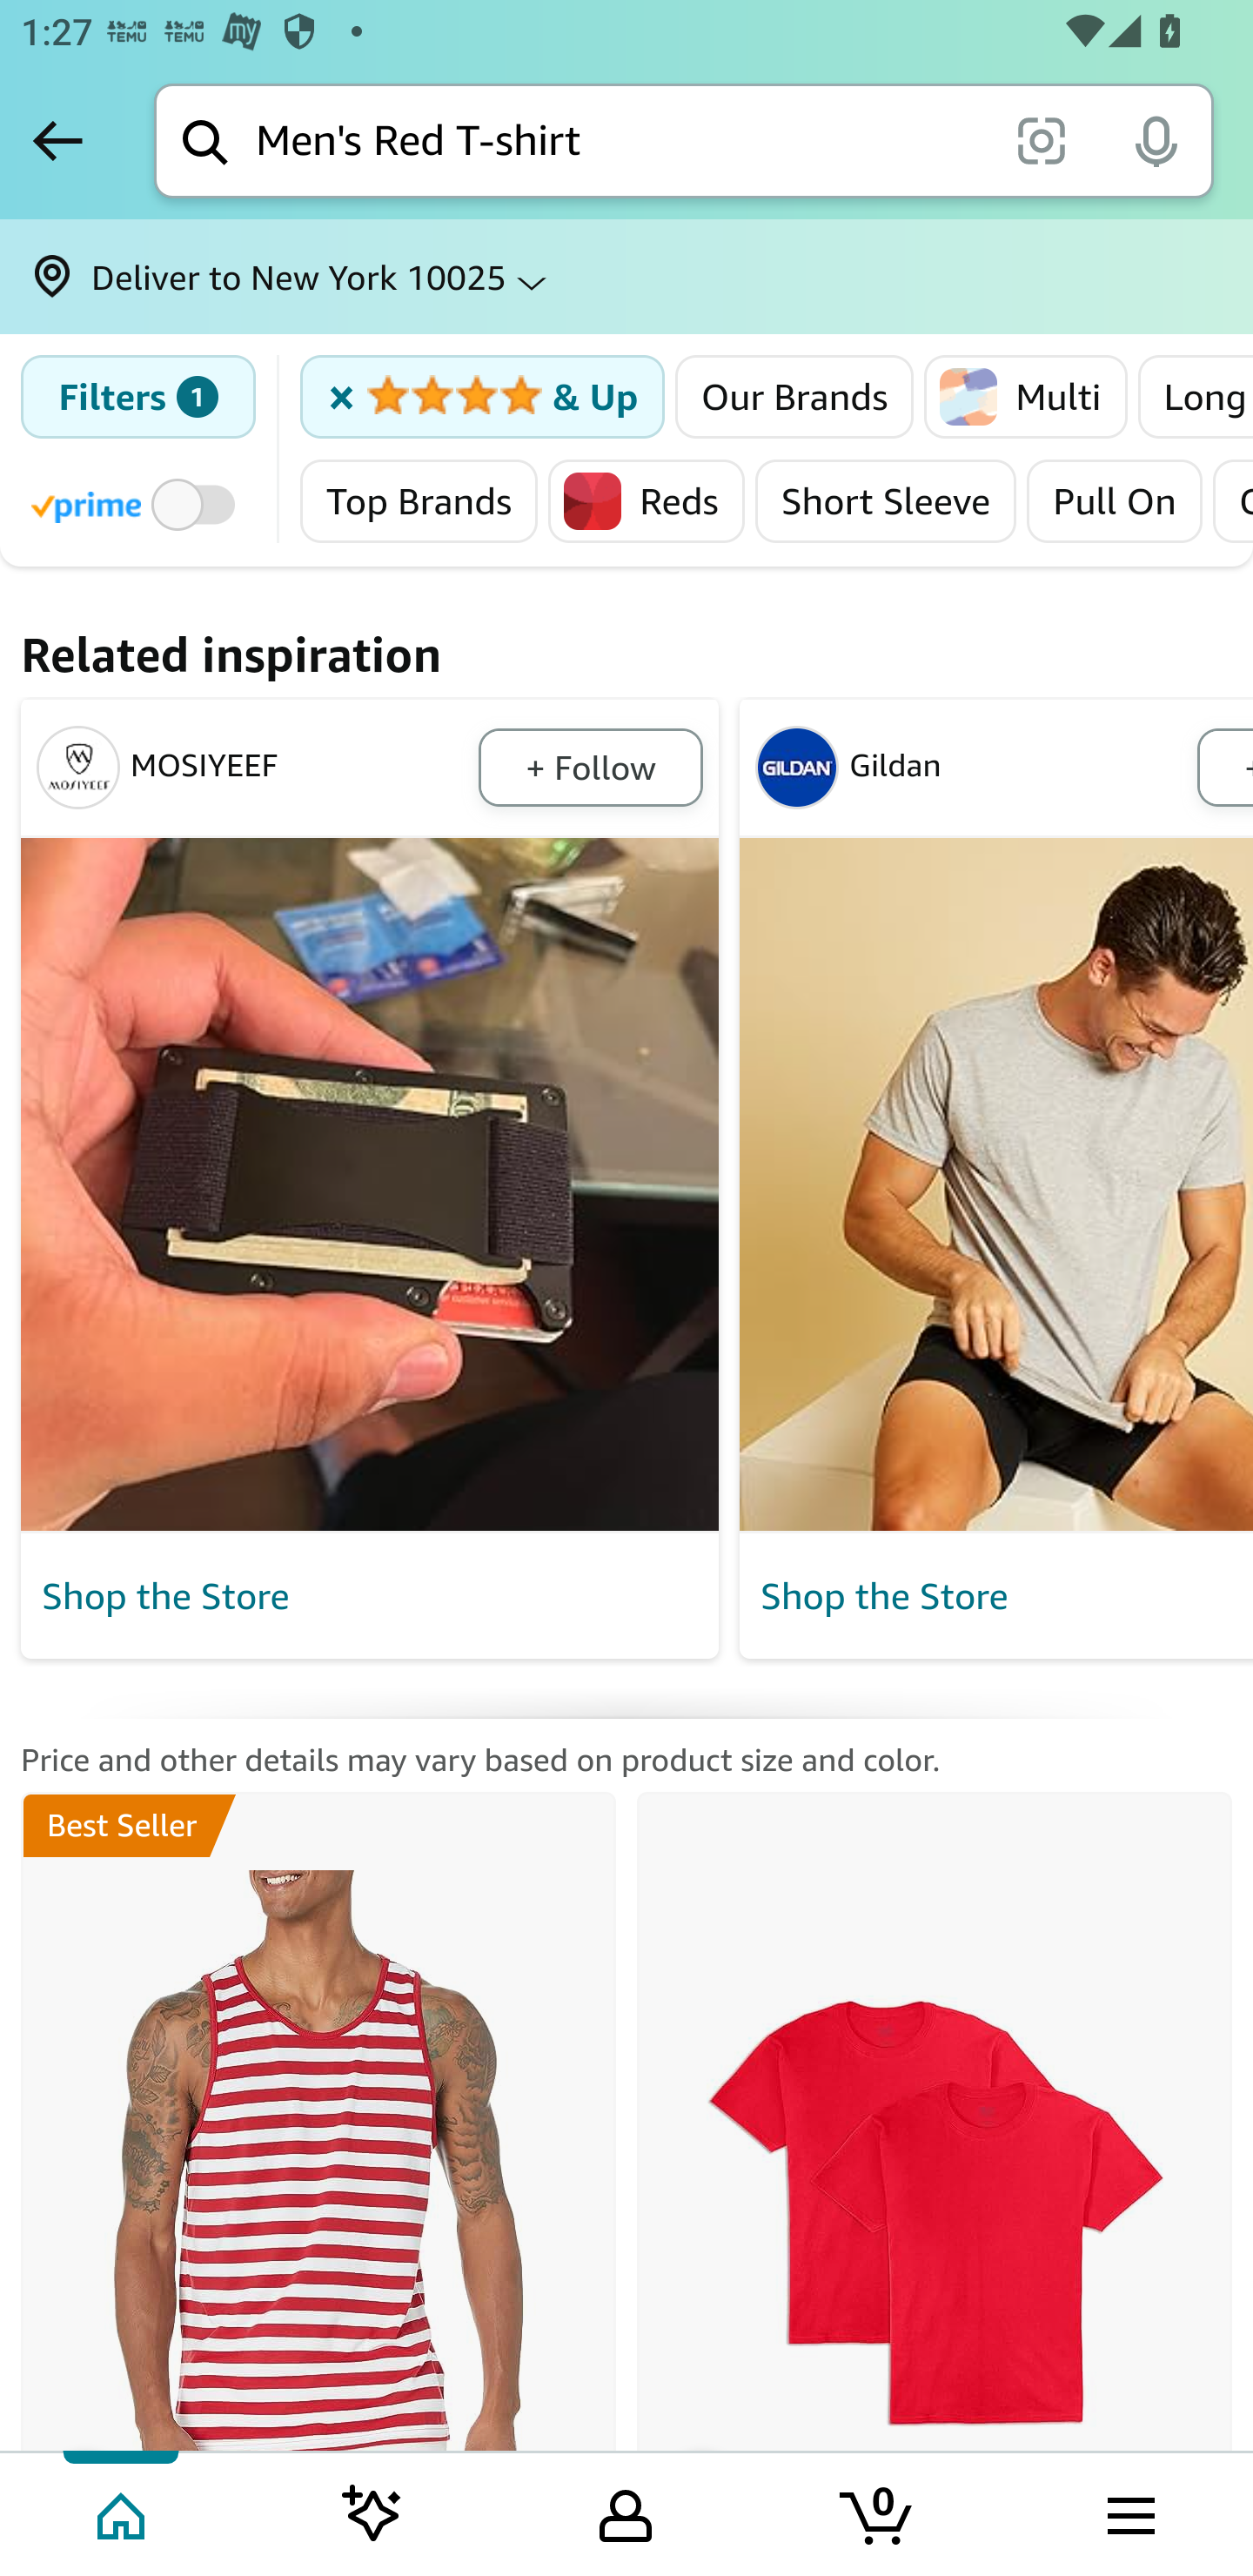 This screenshot has height=2576, width=1253. Describe the element at coordinates (137, 397) in the screenshot. I see `Filters 1` at that location.